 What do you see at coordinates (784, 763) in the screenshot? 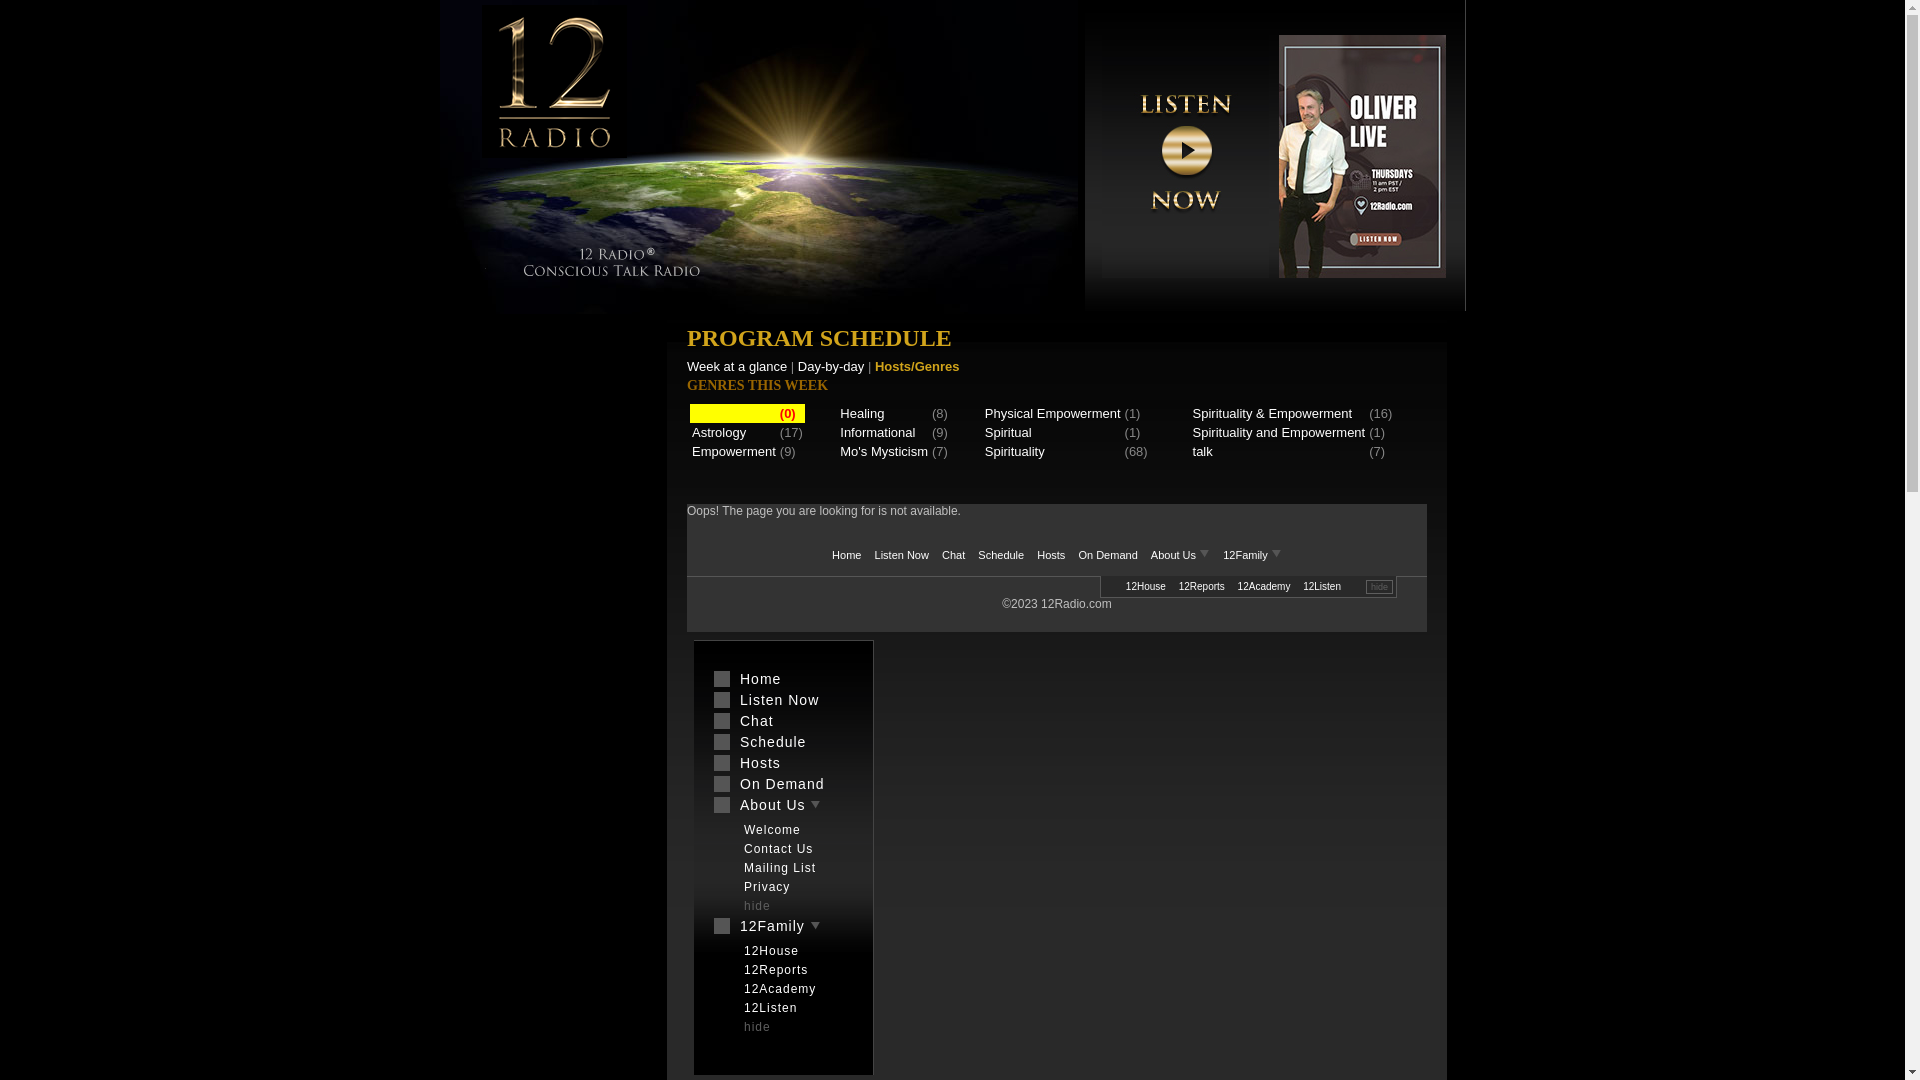
I see `Hosts` at bounding box center [784, 763].